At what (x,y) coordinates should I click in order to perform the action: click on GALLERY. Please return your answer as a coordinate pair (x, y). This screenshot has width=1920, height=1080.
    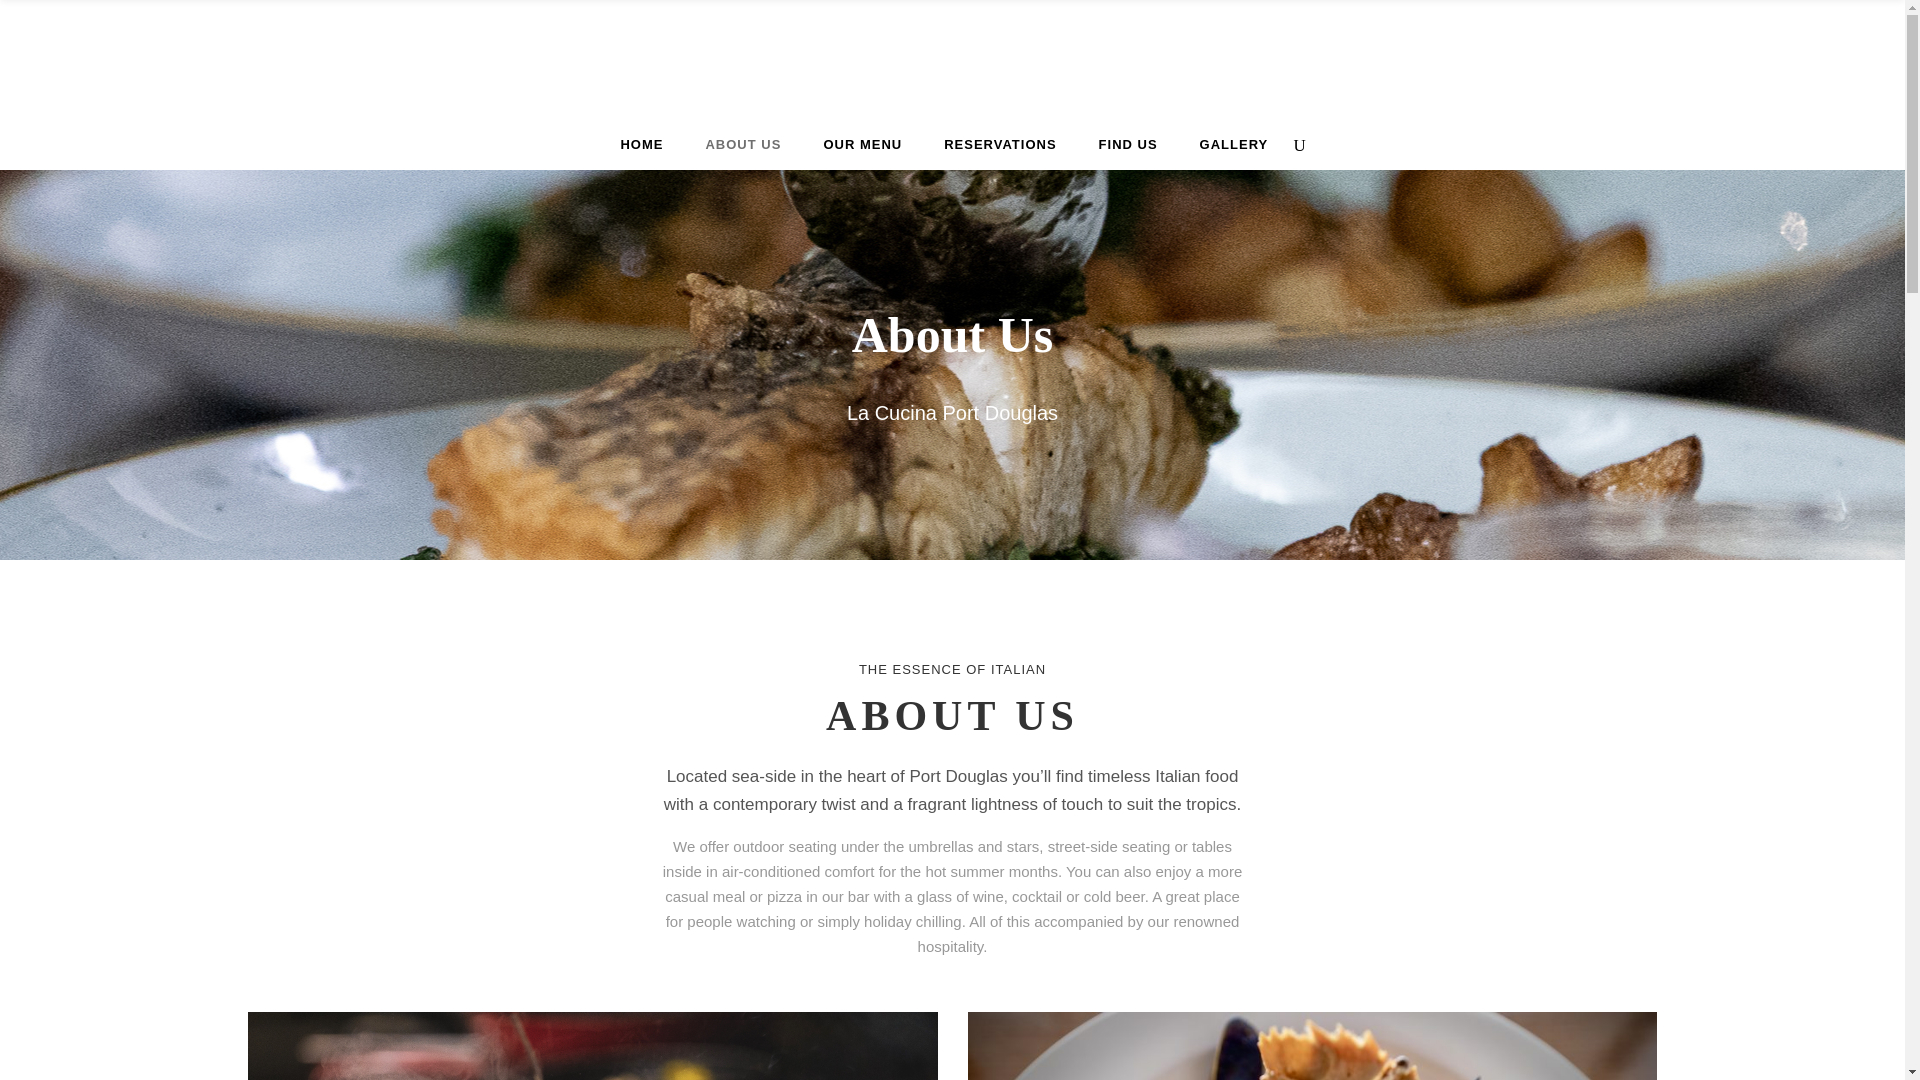
    Looking at the image, I should click on (1234, 144).